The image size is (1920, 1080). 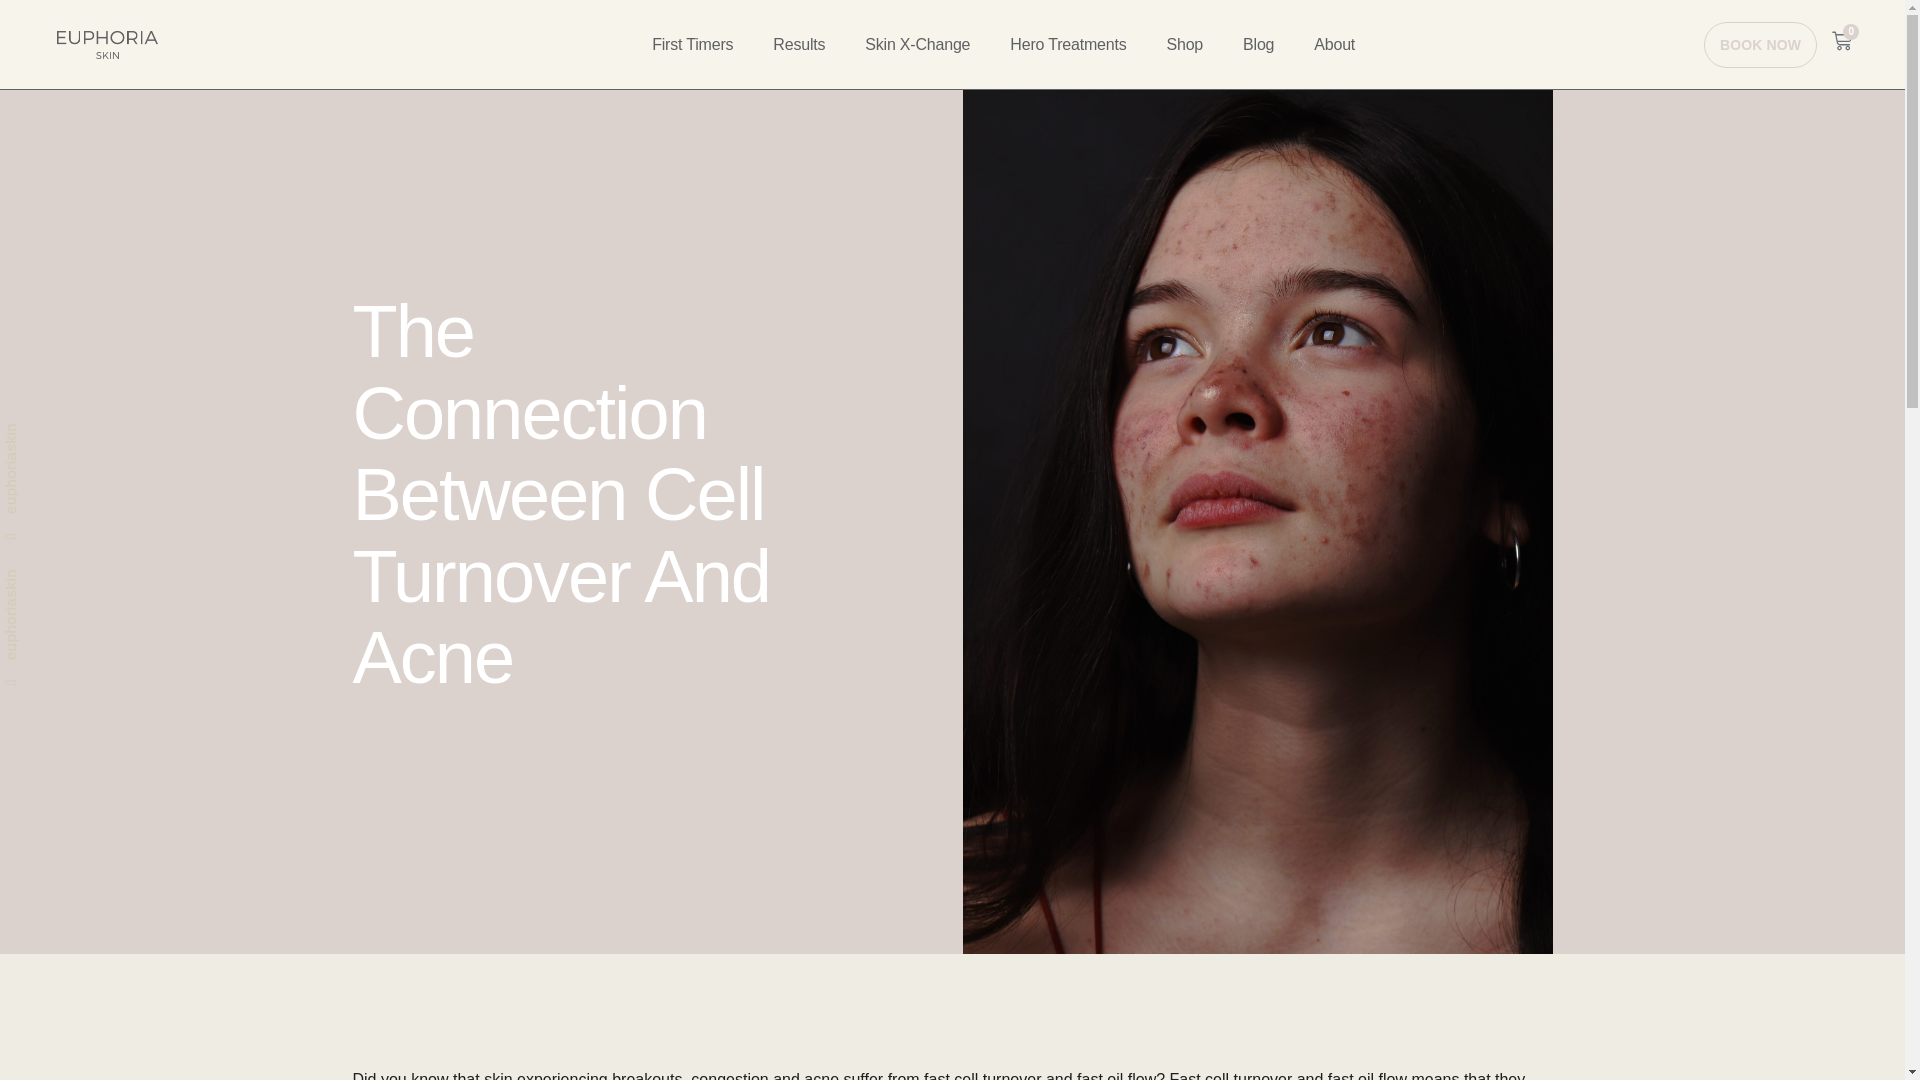 What do you see at coordinates (692, 43) in the screenshot?
I see `First Timers` at bounding box center [692, 43].